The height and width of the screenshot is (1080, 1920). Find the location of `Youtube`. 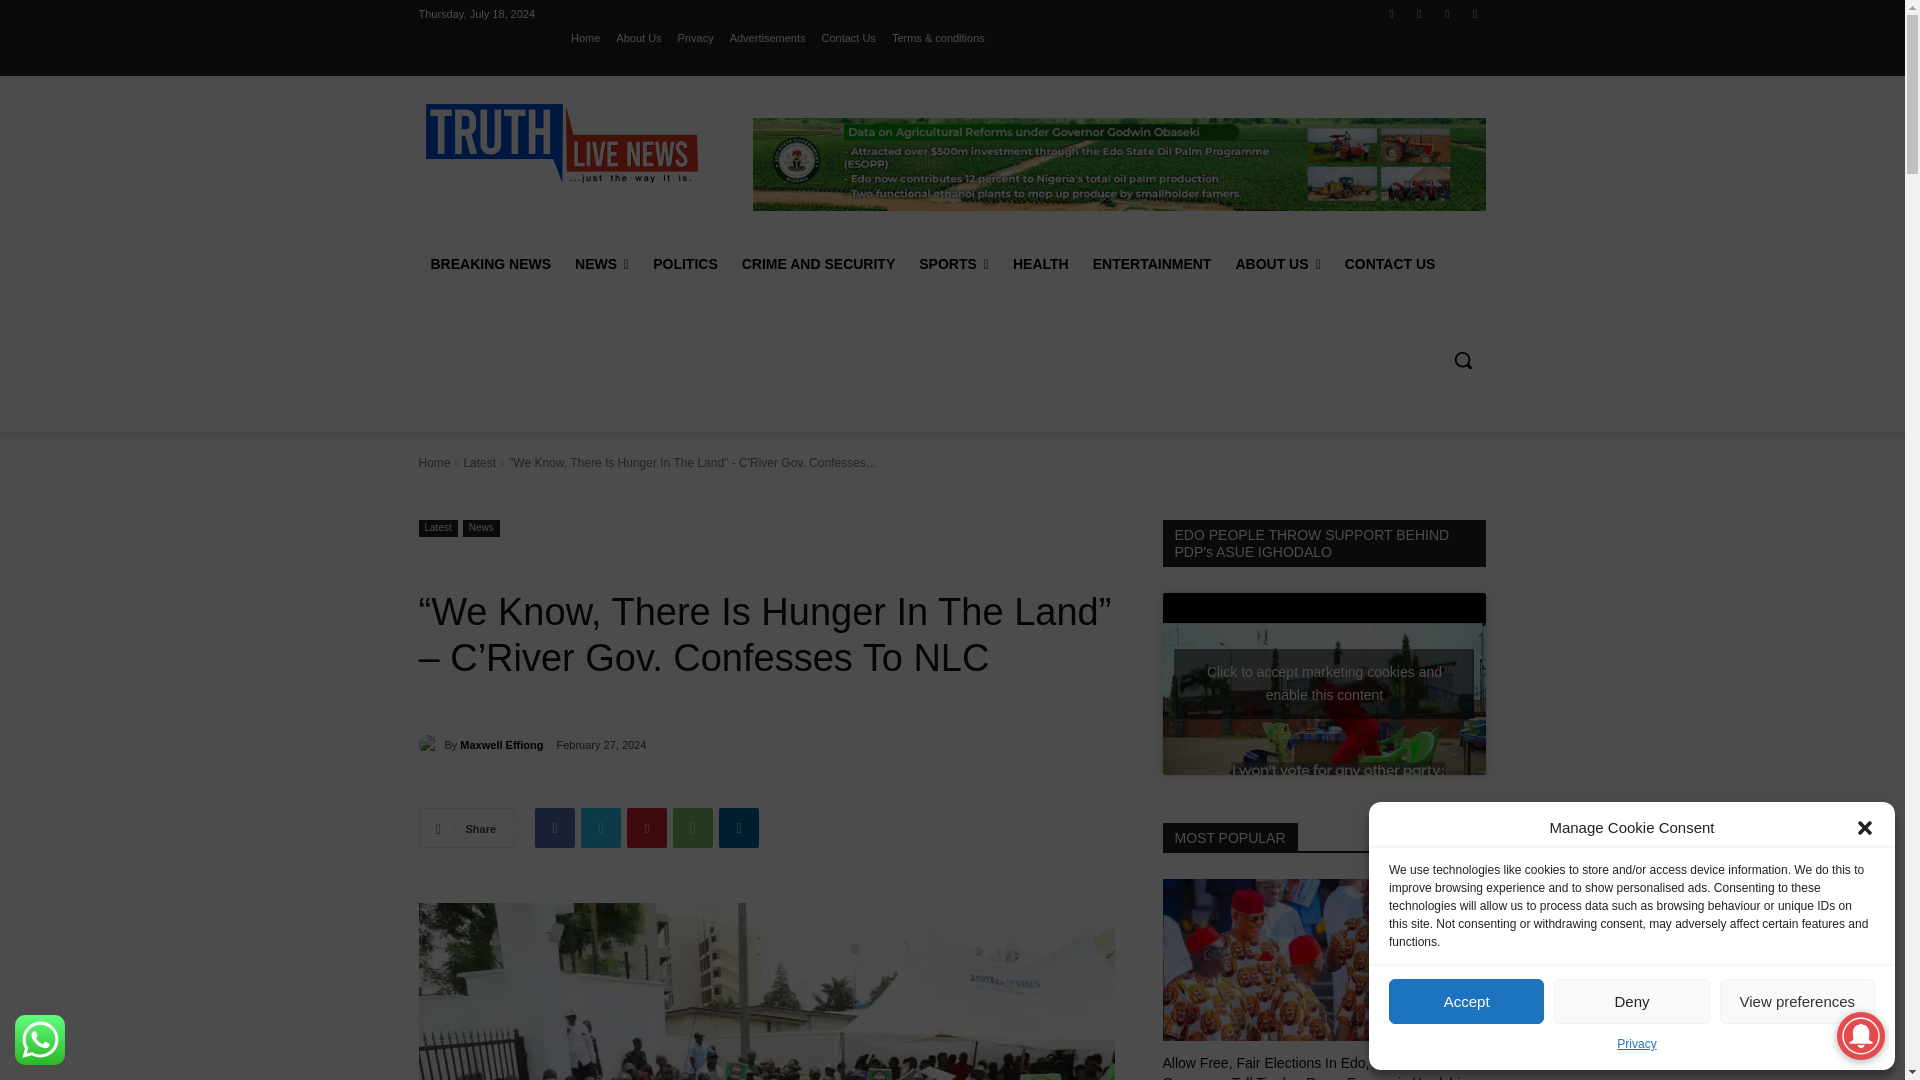

Youtube is located at coordinates (1474, 13).